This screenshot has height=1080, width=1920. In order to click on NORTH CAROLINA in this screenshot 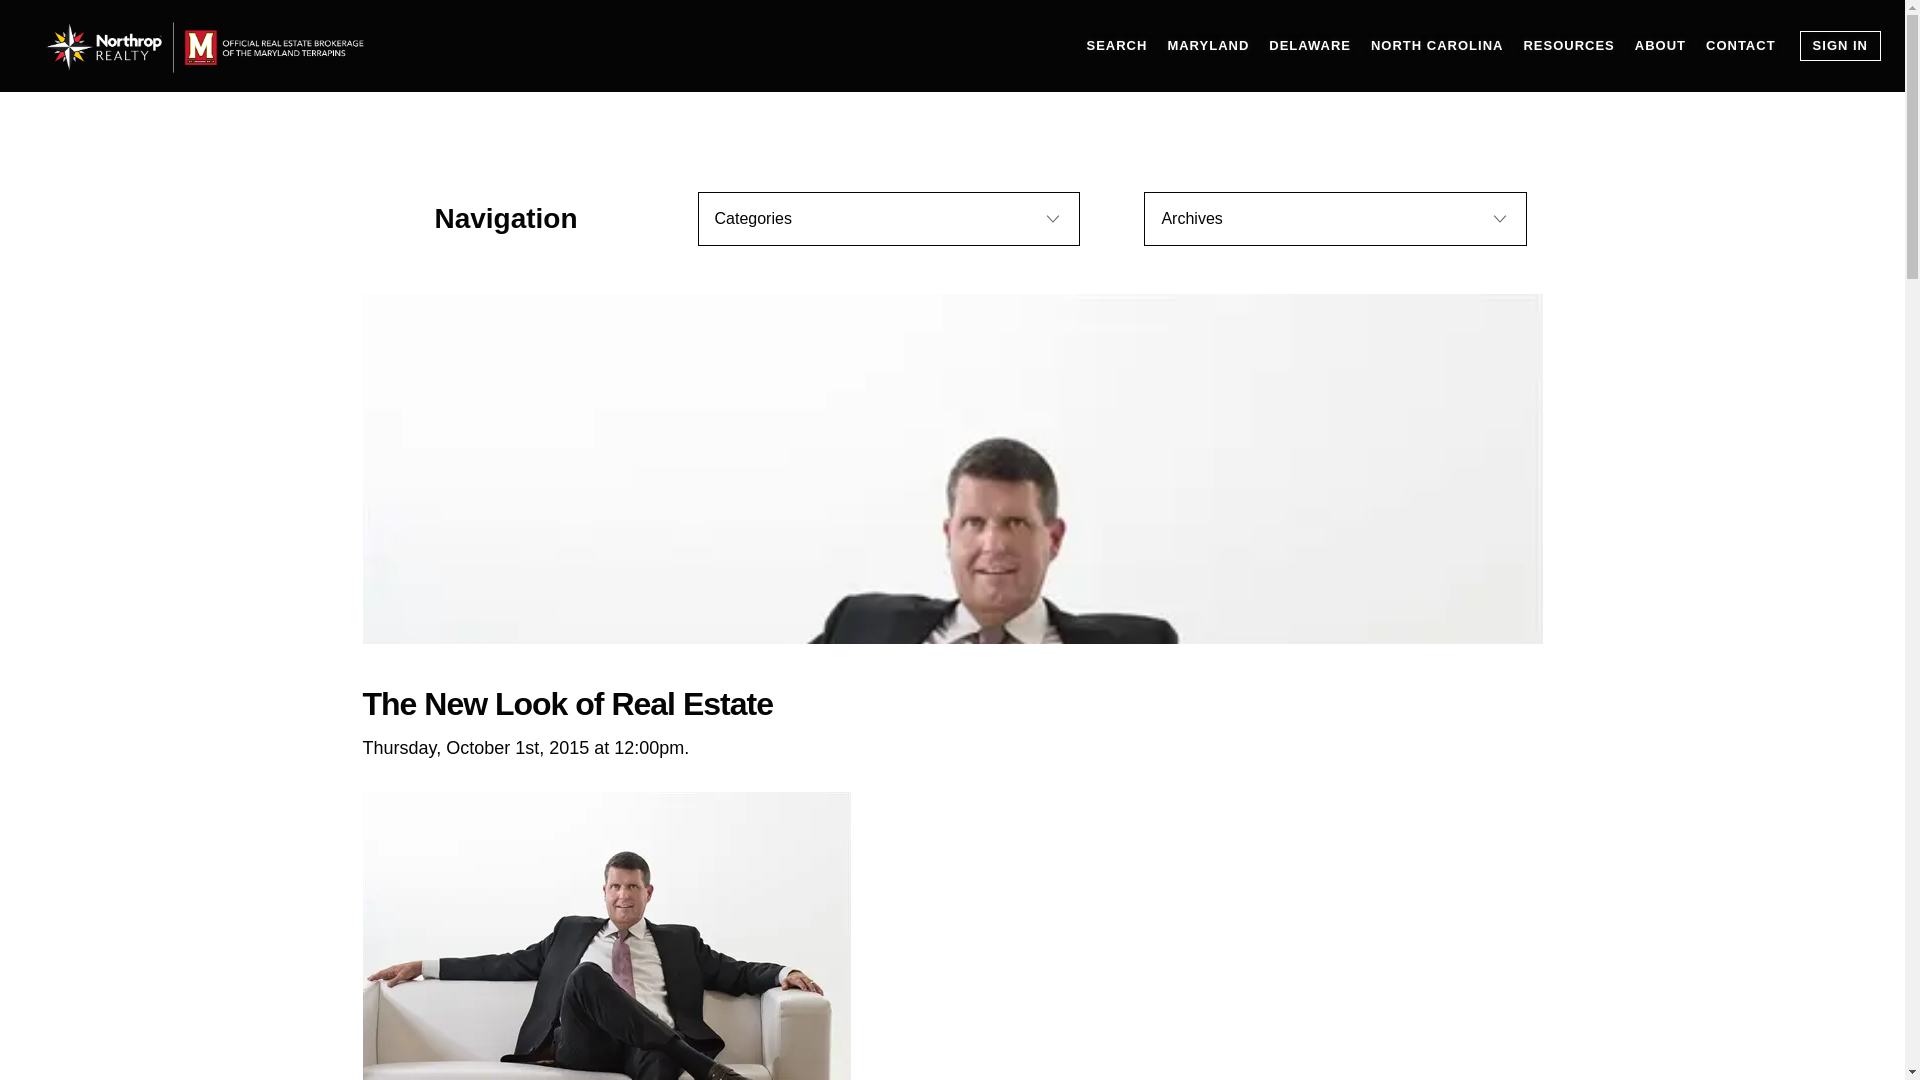, I will do `click(1436, 46)`.